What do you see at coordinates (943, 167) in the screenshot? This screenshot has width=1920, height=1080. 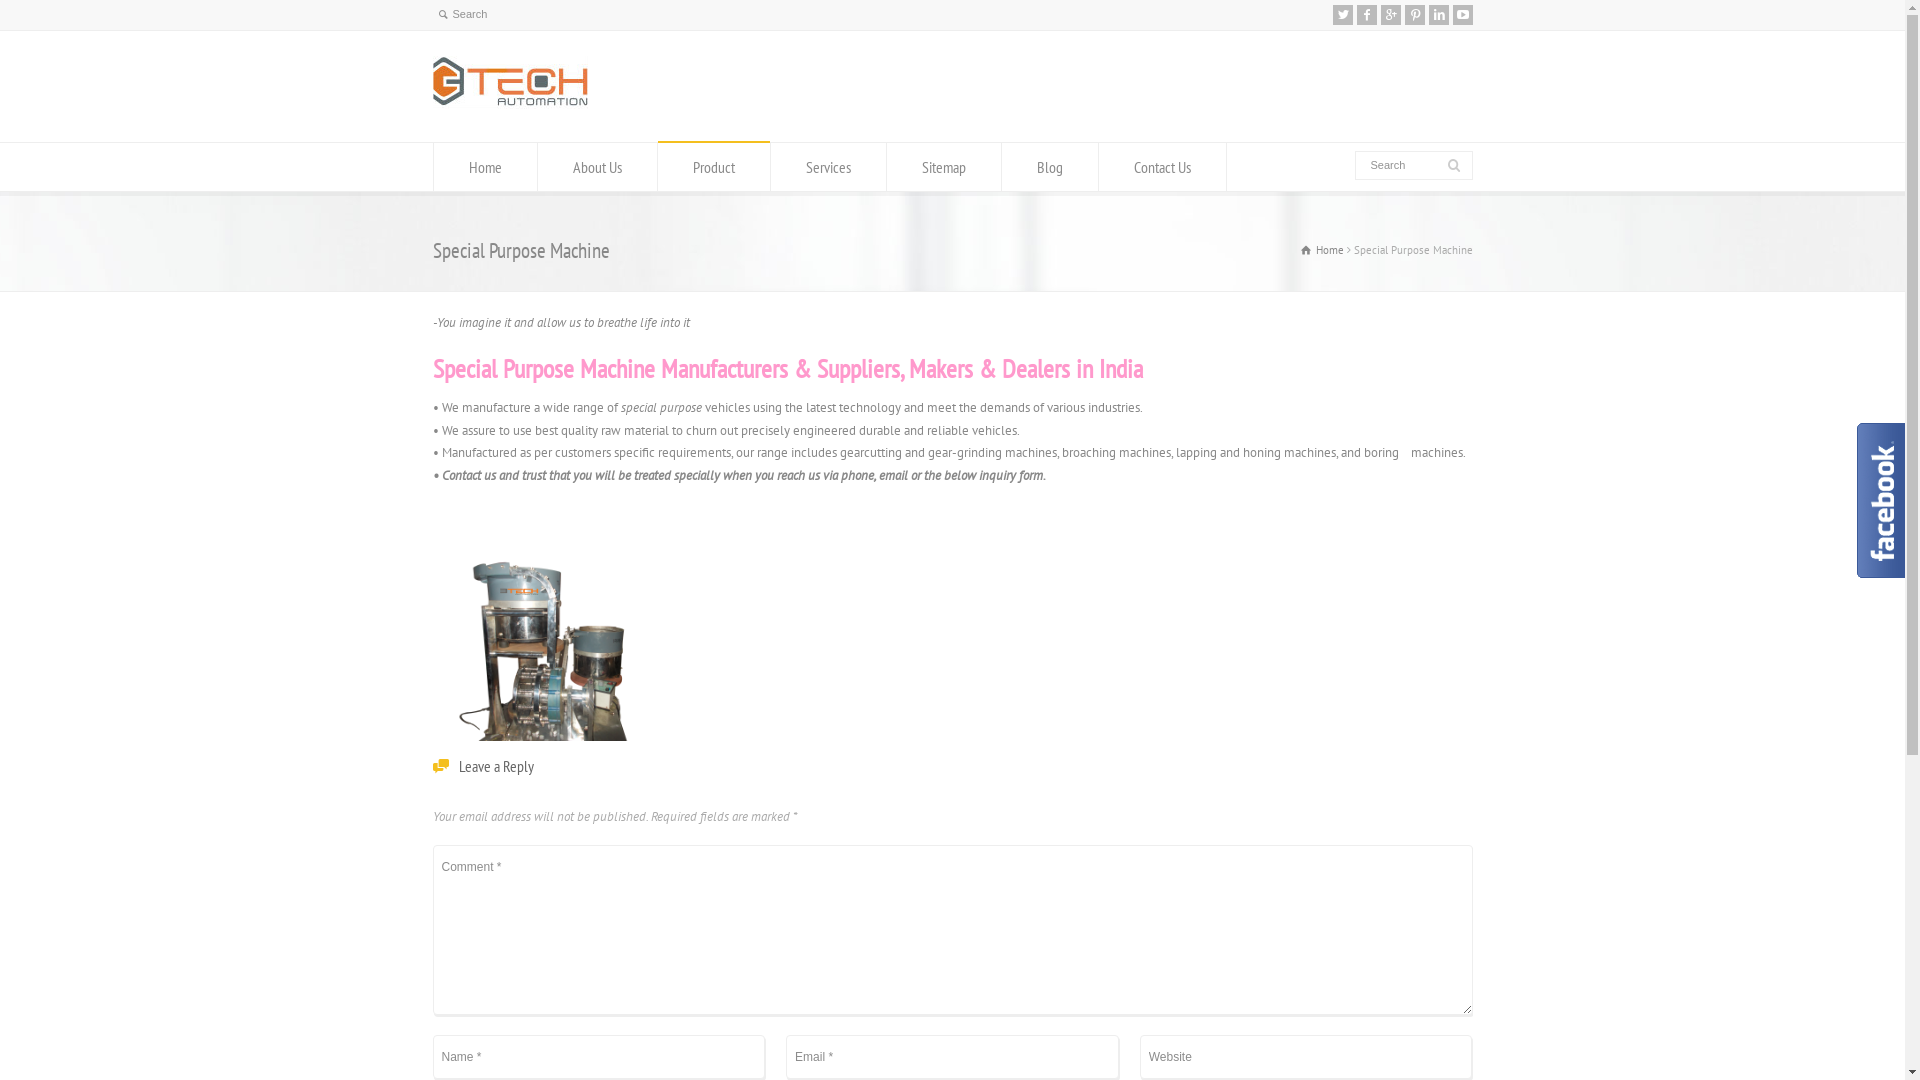 I see `Sitemap` at bounding box center [943, 167].